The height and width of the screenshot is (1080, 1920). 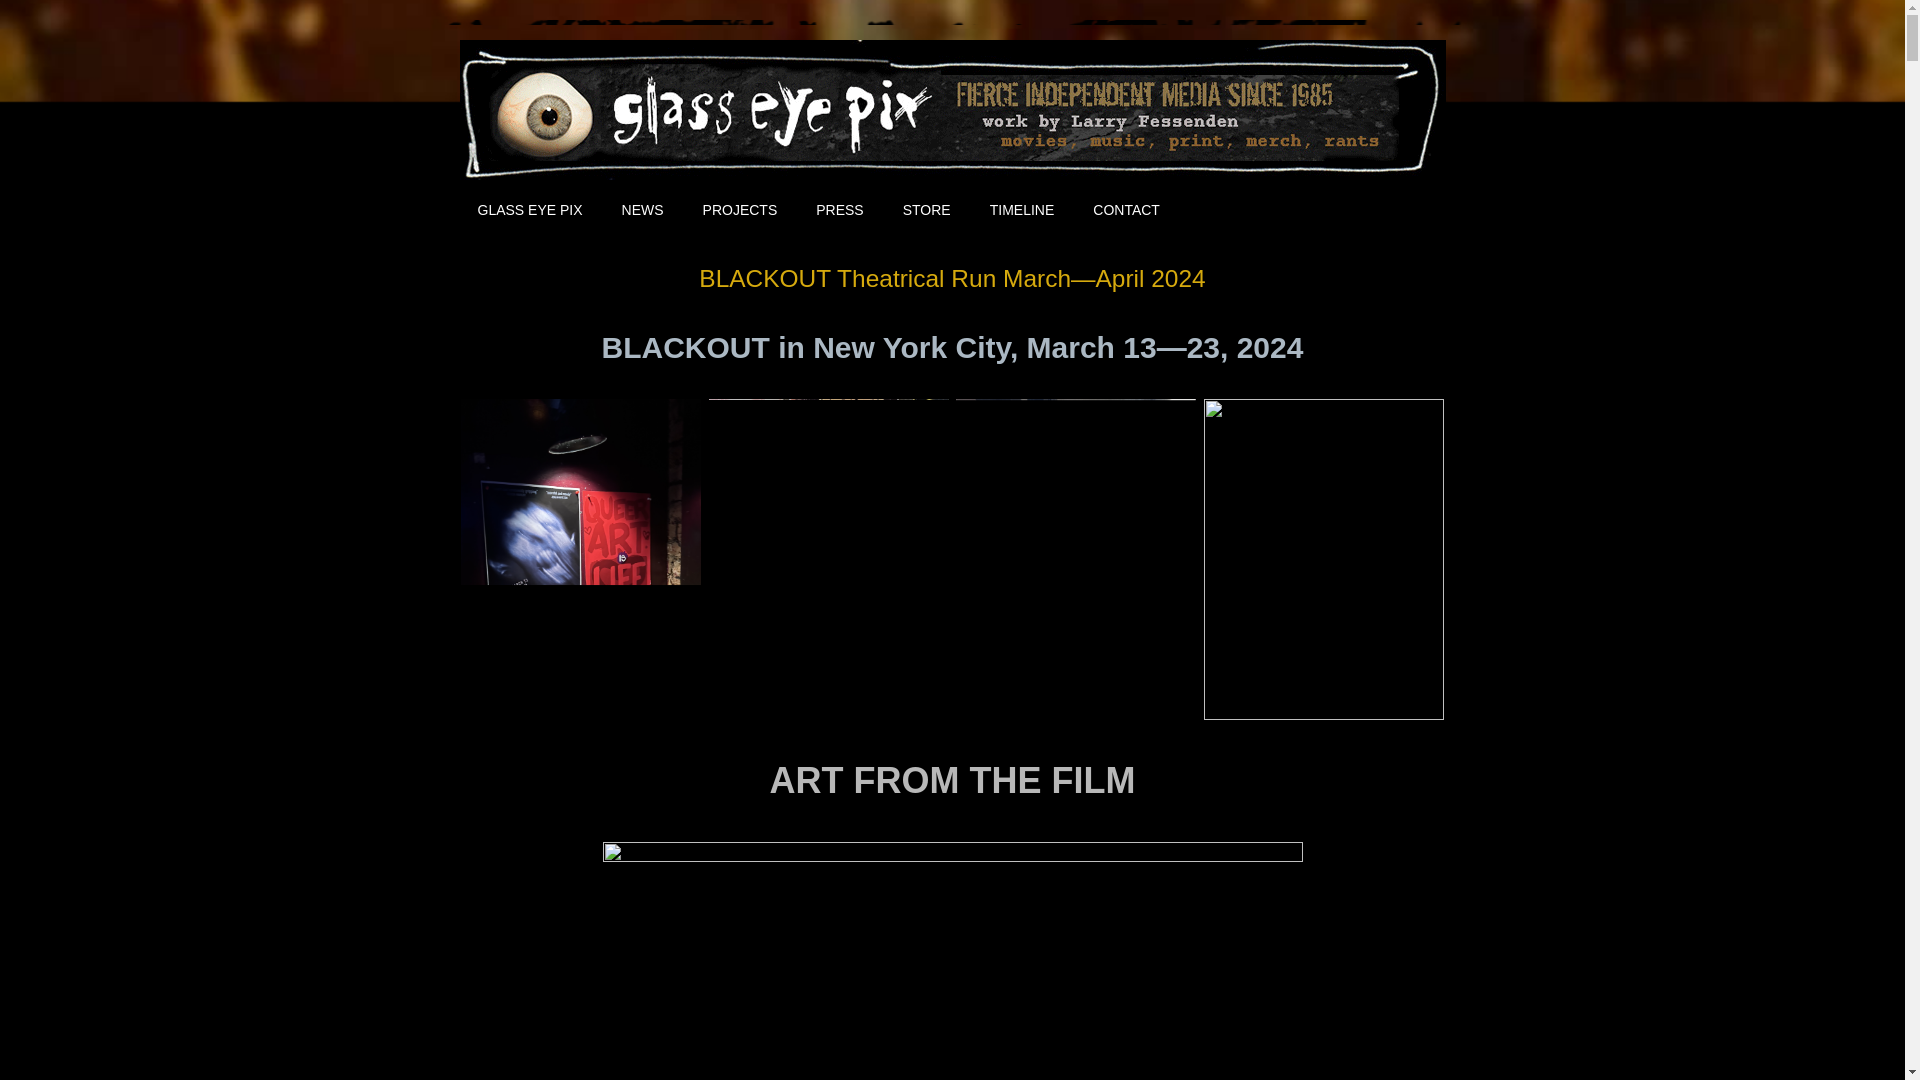 I want to click on Youtube, so click(x=1309, y=209).